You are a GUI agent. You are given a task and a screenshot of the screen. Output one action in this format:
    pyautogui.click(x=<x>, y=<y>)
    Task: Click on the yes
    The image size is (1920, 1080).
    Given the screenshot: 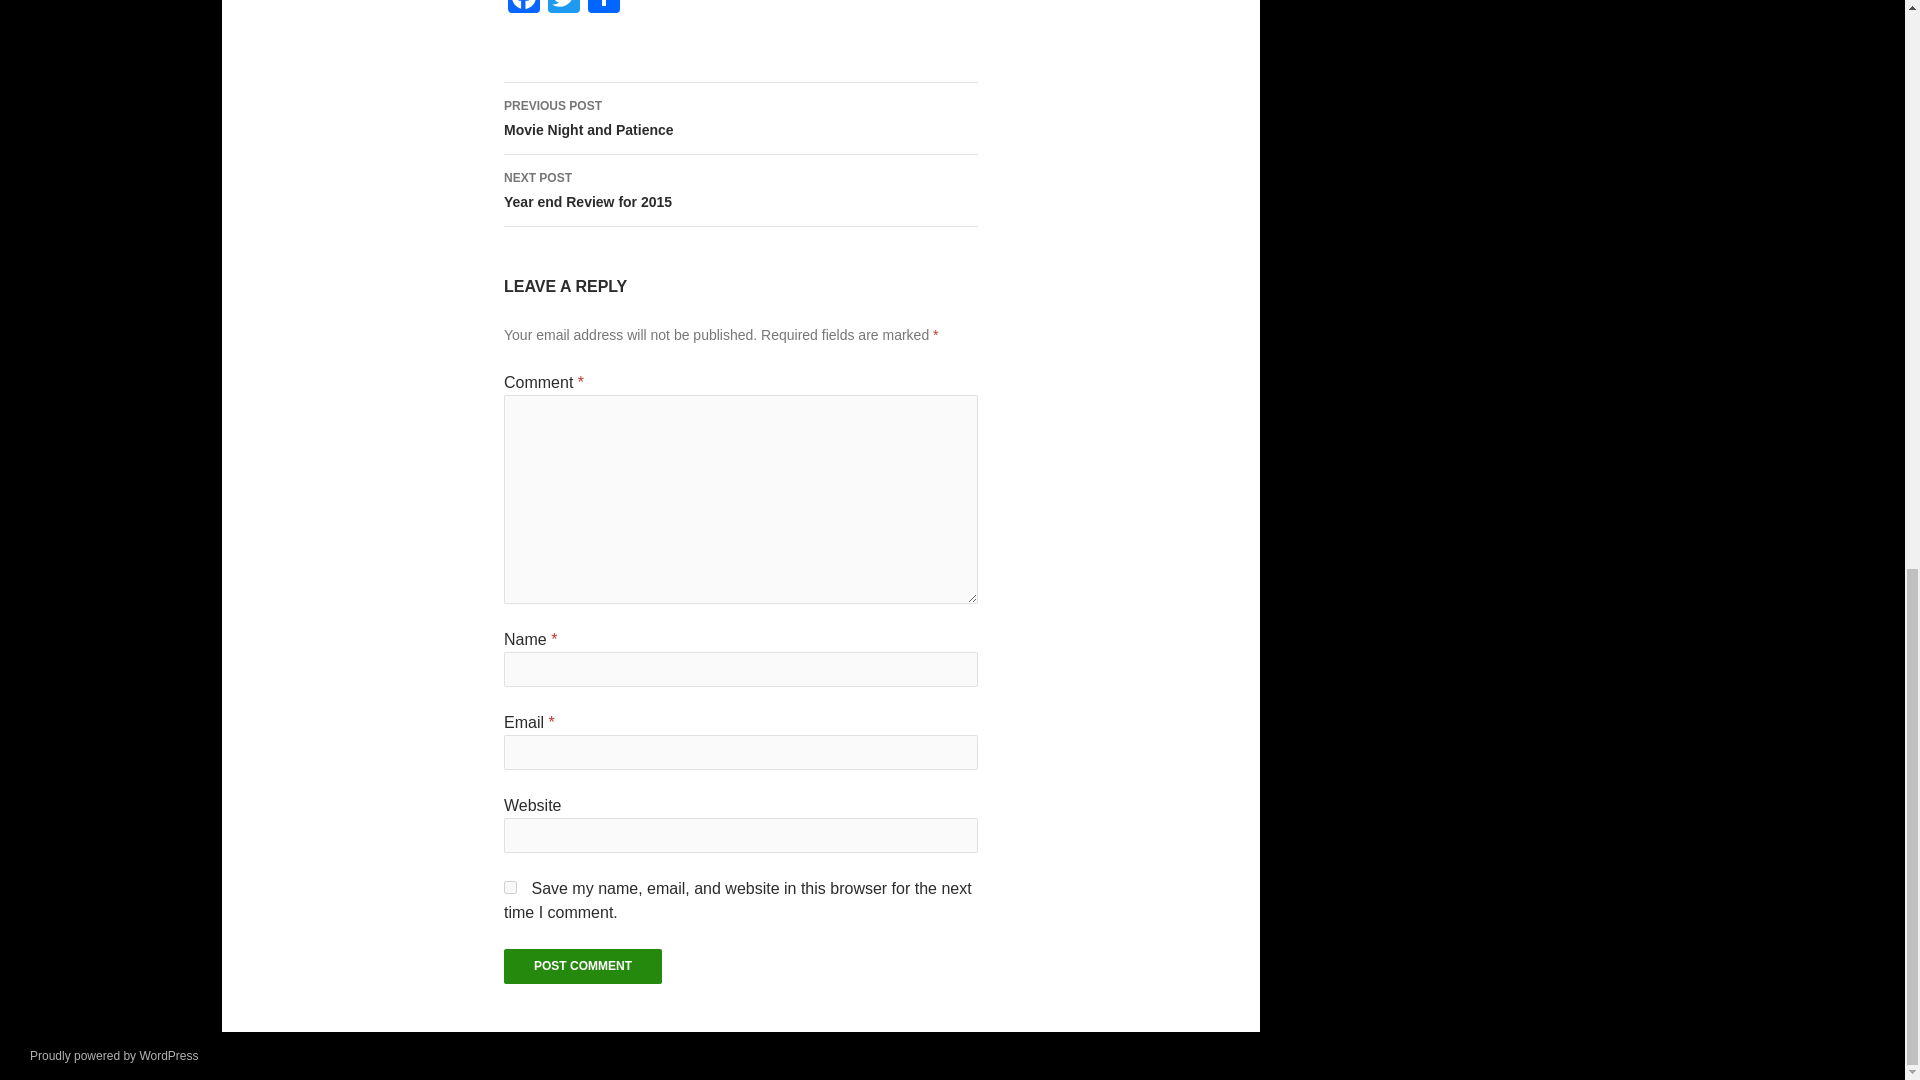 What is the action you would take?
    pyautogui.click(x=563, y=9)
    